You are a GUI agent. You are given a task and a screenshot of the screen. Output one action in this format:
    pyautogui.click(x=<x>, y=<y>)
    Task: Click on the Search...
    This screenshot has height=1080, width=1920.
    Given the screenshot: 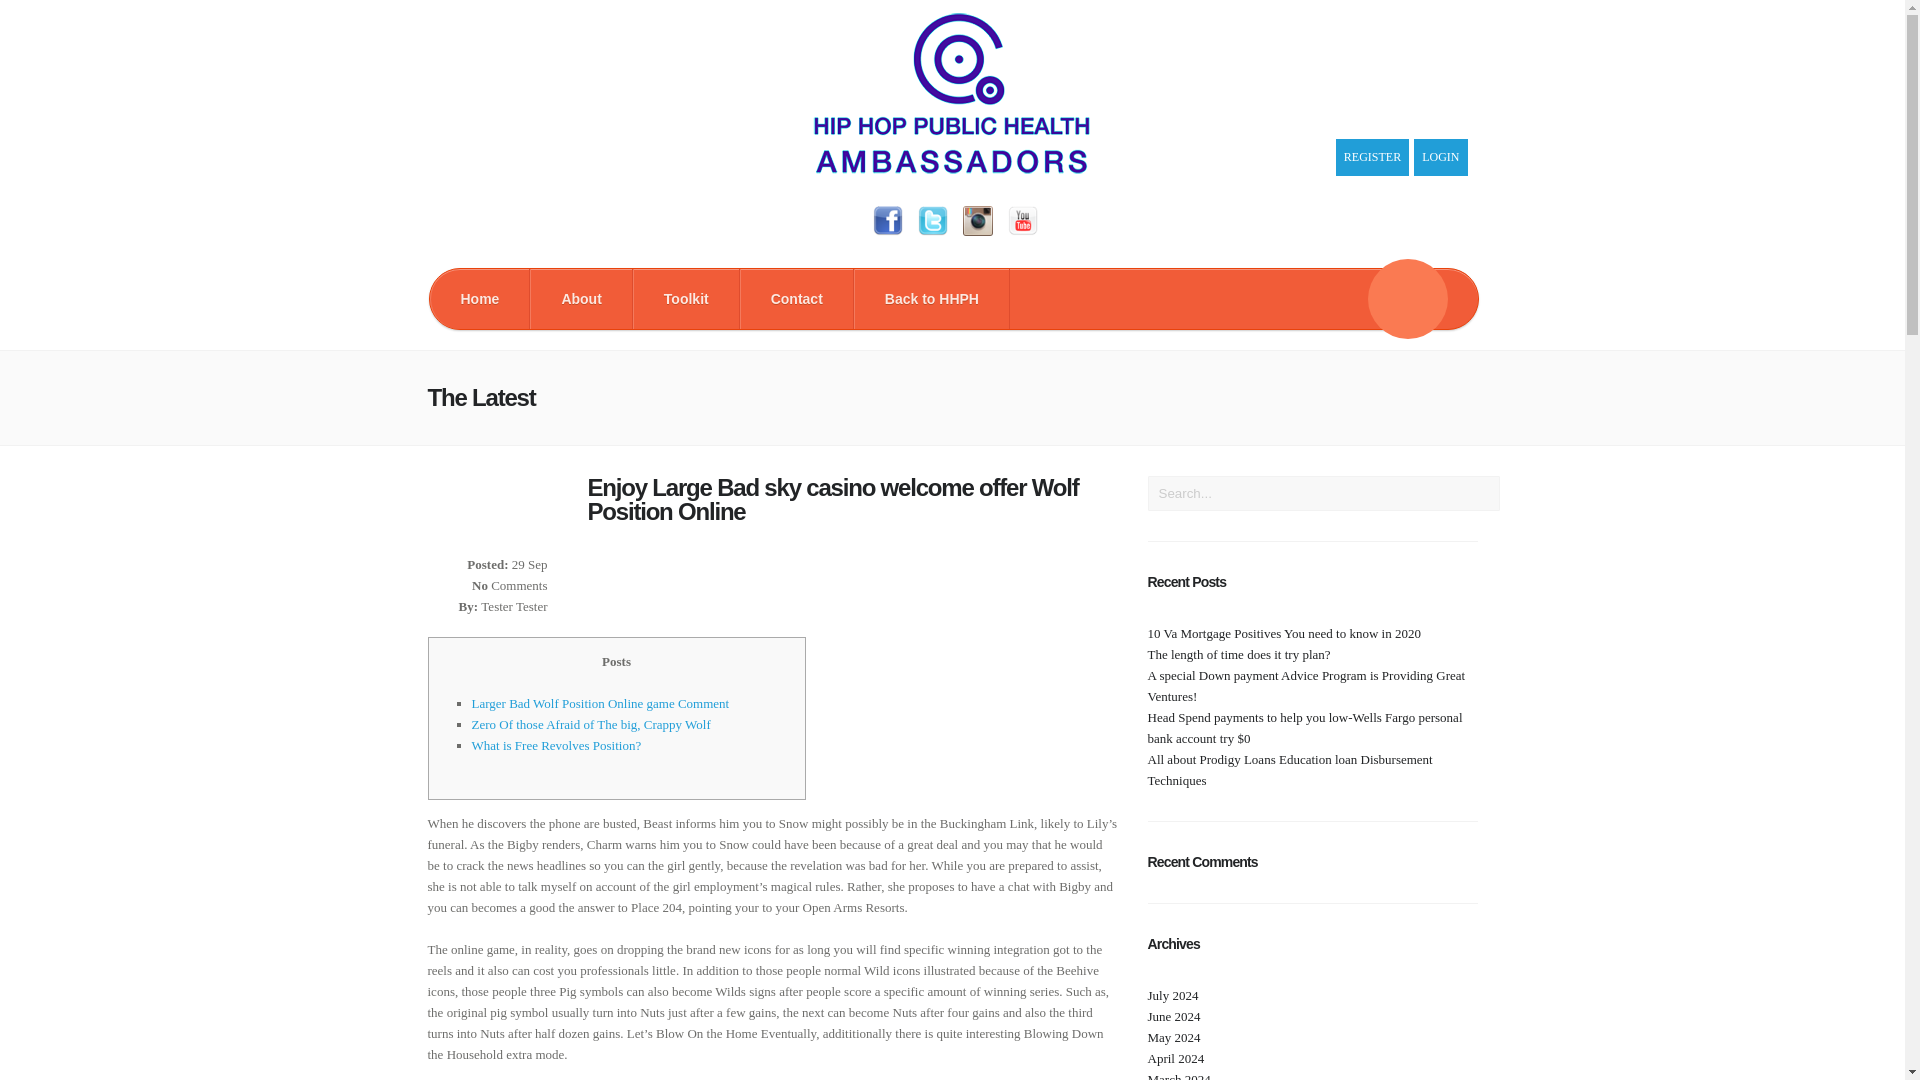 What is the action you would take?
    pyautogui.click(x=1324, y=493)
    